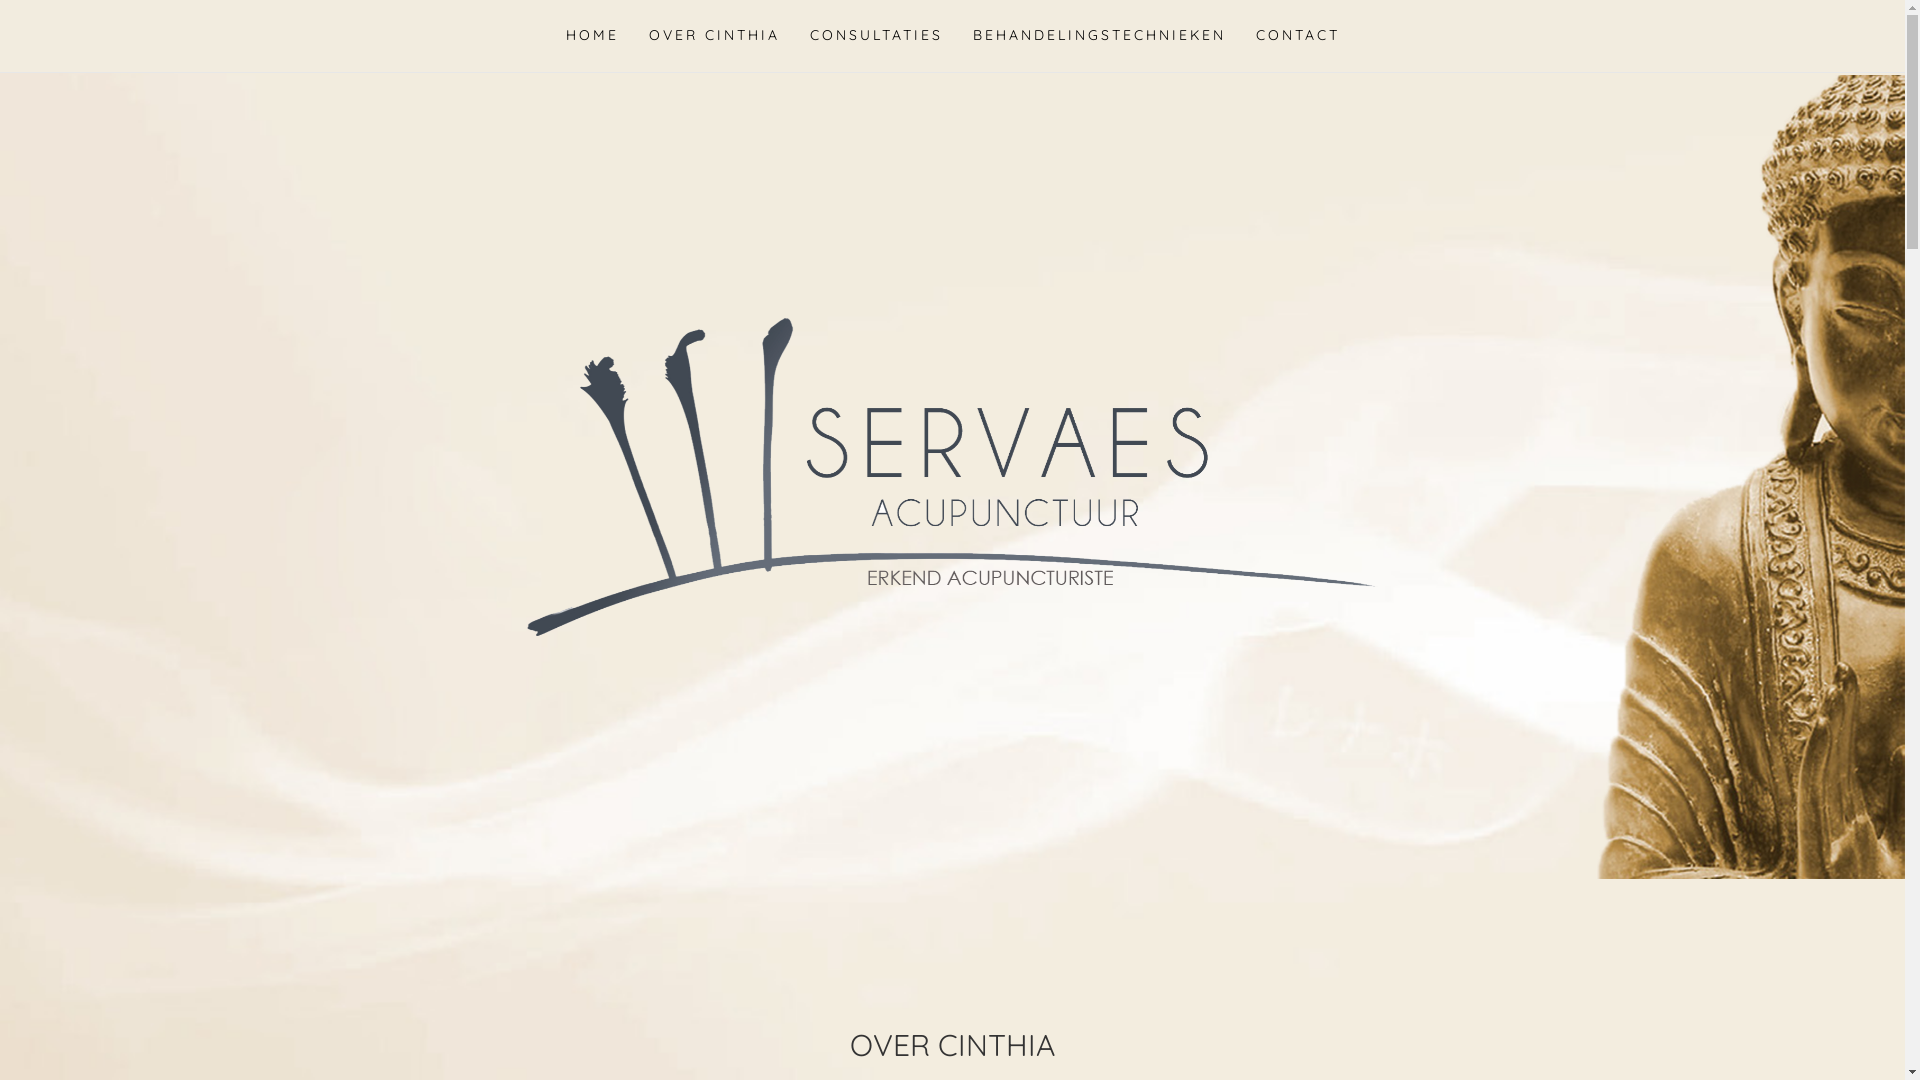 The width and height of the screenshot is (1920, 1080). I want to click on CONSULTATIES, so click(876, 36).